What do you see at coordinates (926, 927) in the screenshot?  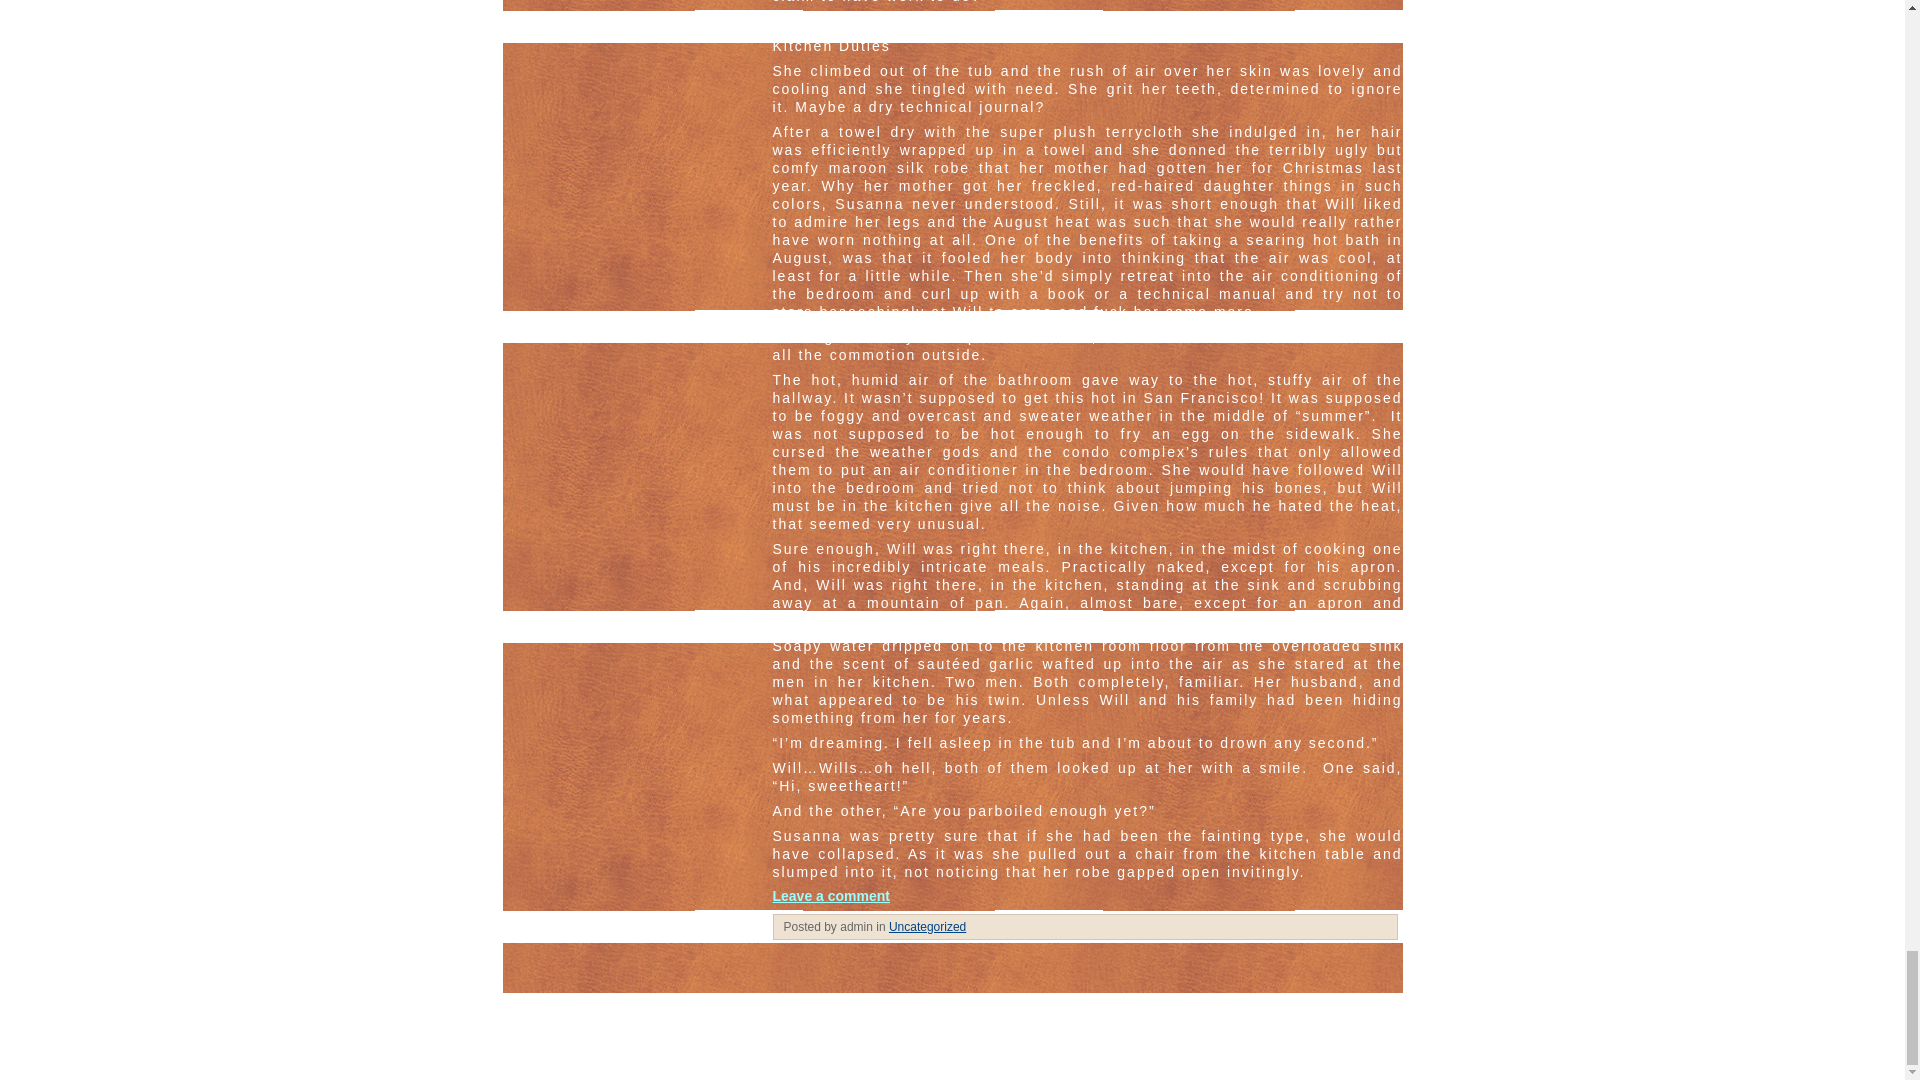 I see `Uncategorized` at bounding box center [926, 927].